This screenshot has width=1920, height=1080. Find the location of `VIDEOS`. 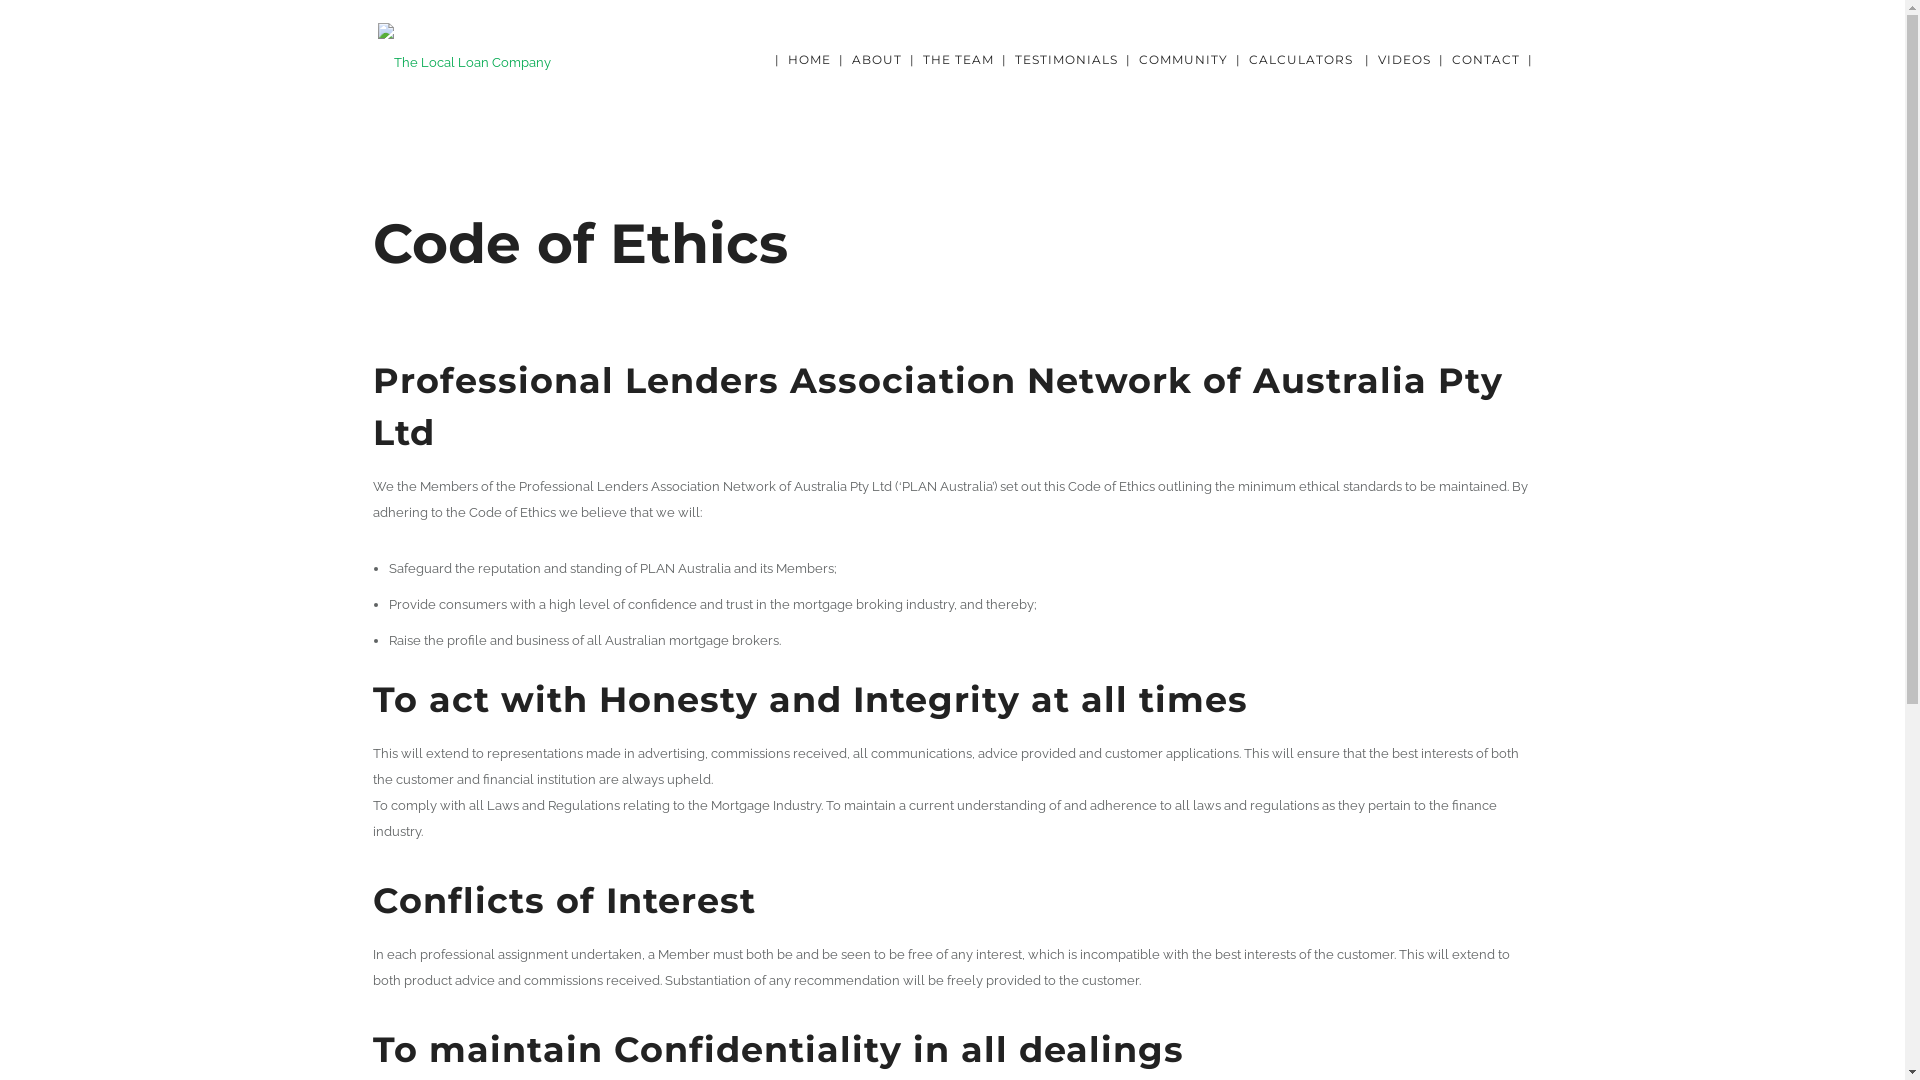

VIDEOS is located at coordinates (1404, 60).